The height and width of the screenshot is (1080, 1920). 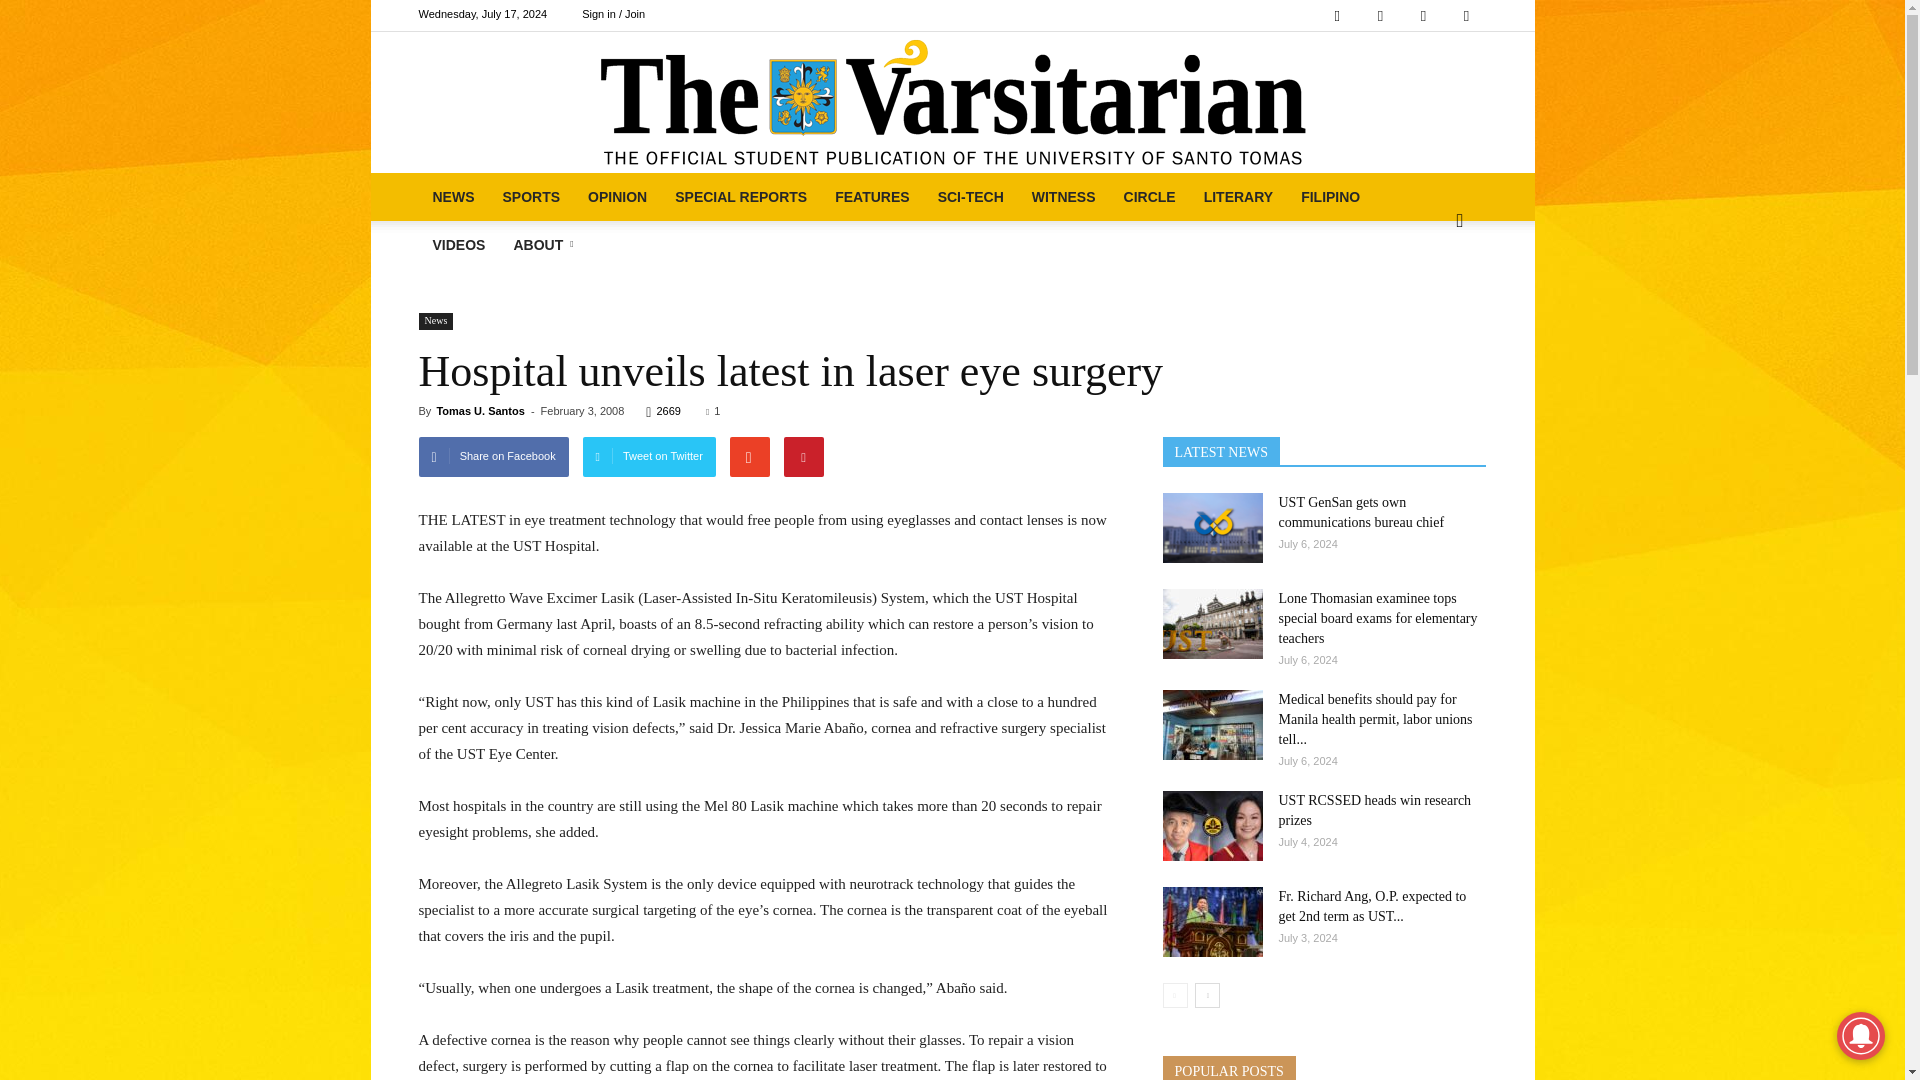 What do you see at coordinates (1466, 16) in the screenshot?
I see `Youtube` at bounding box center [1466, 16].